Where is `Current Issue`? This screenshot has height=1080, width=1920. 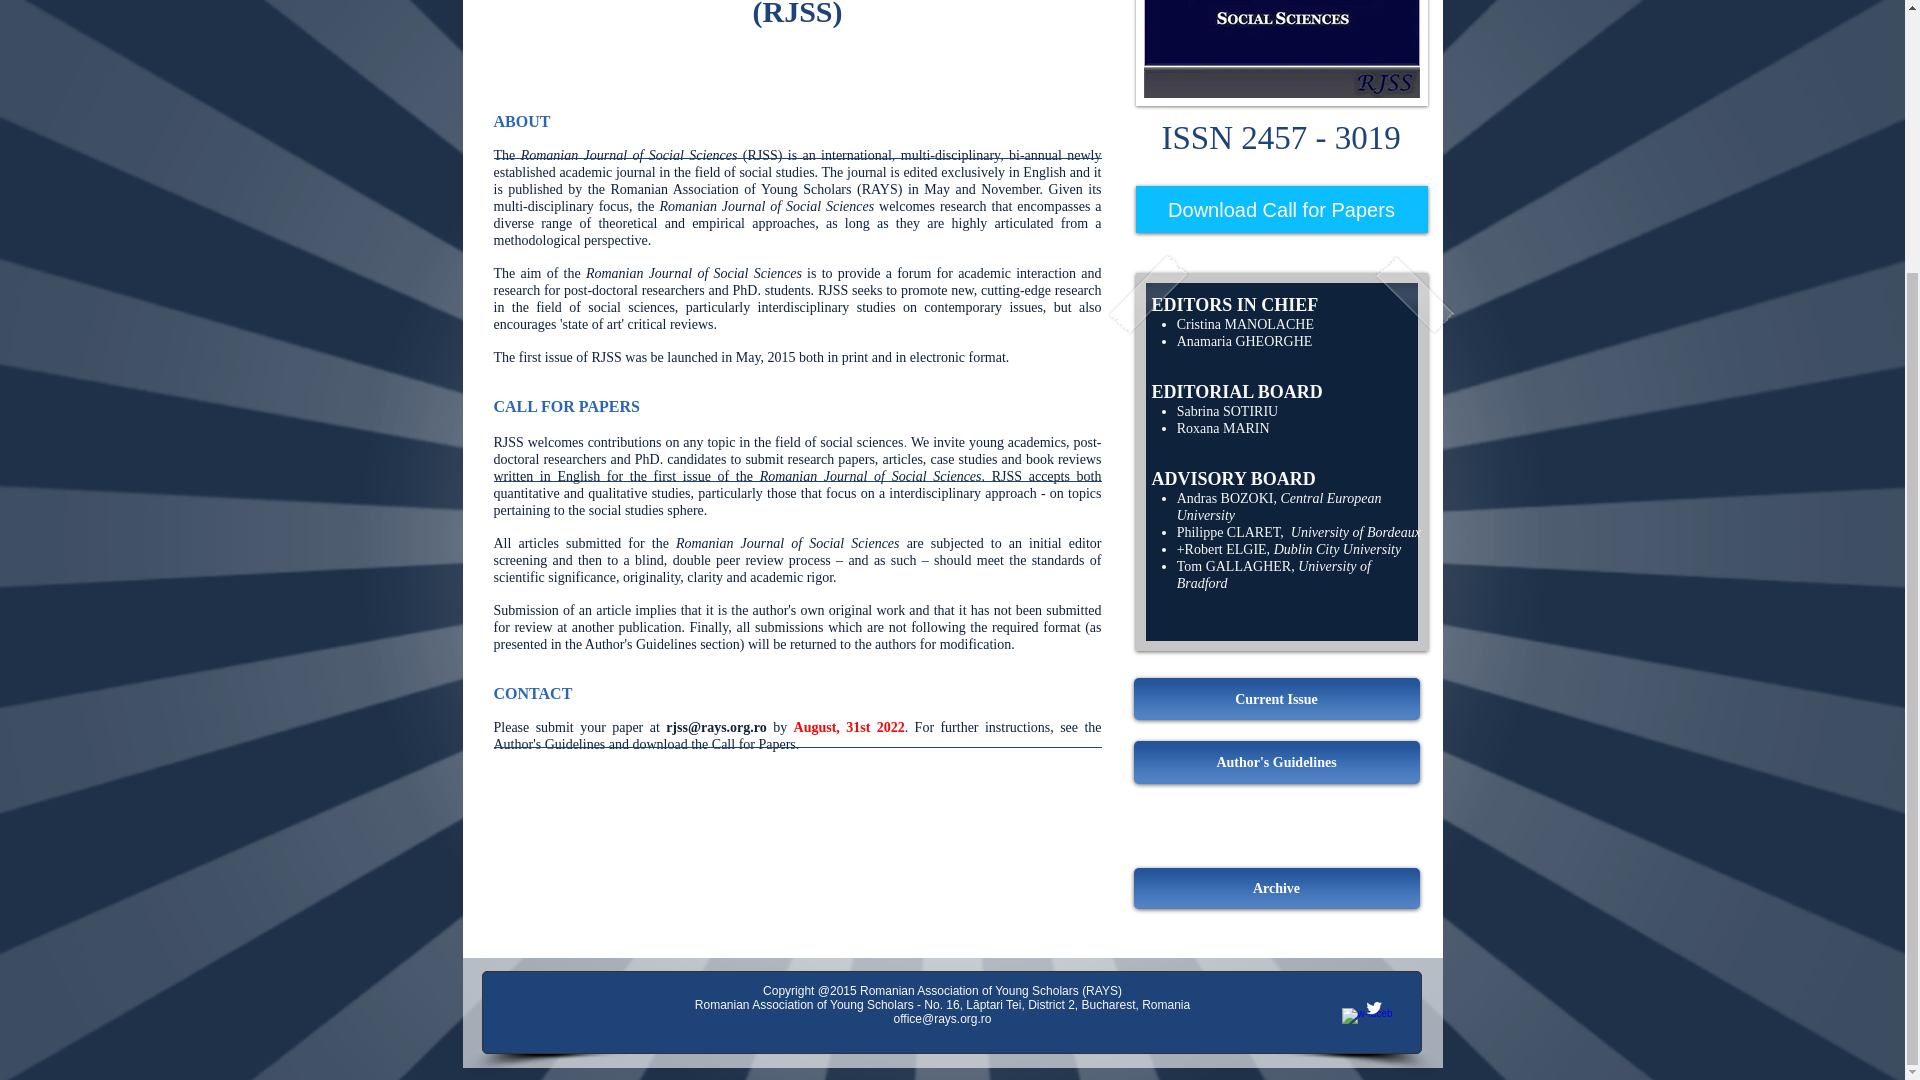
Current Issue is located at coordinates (1277, 699).